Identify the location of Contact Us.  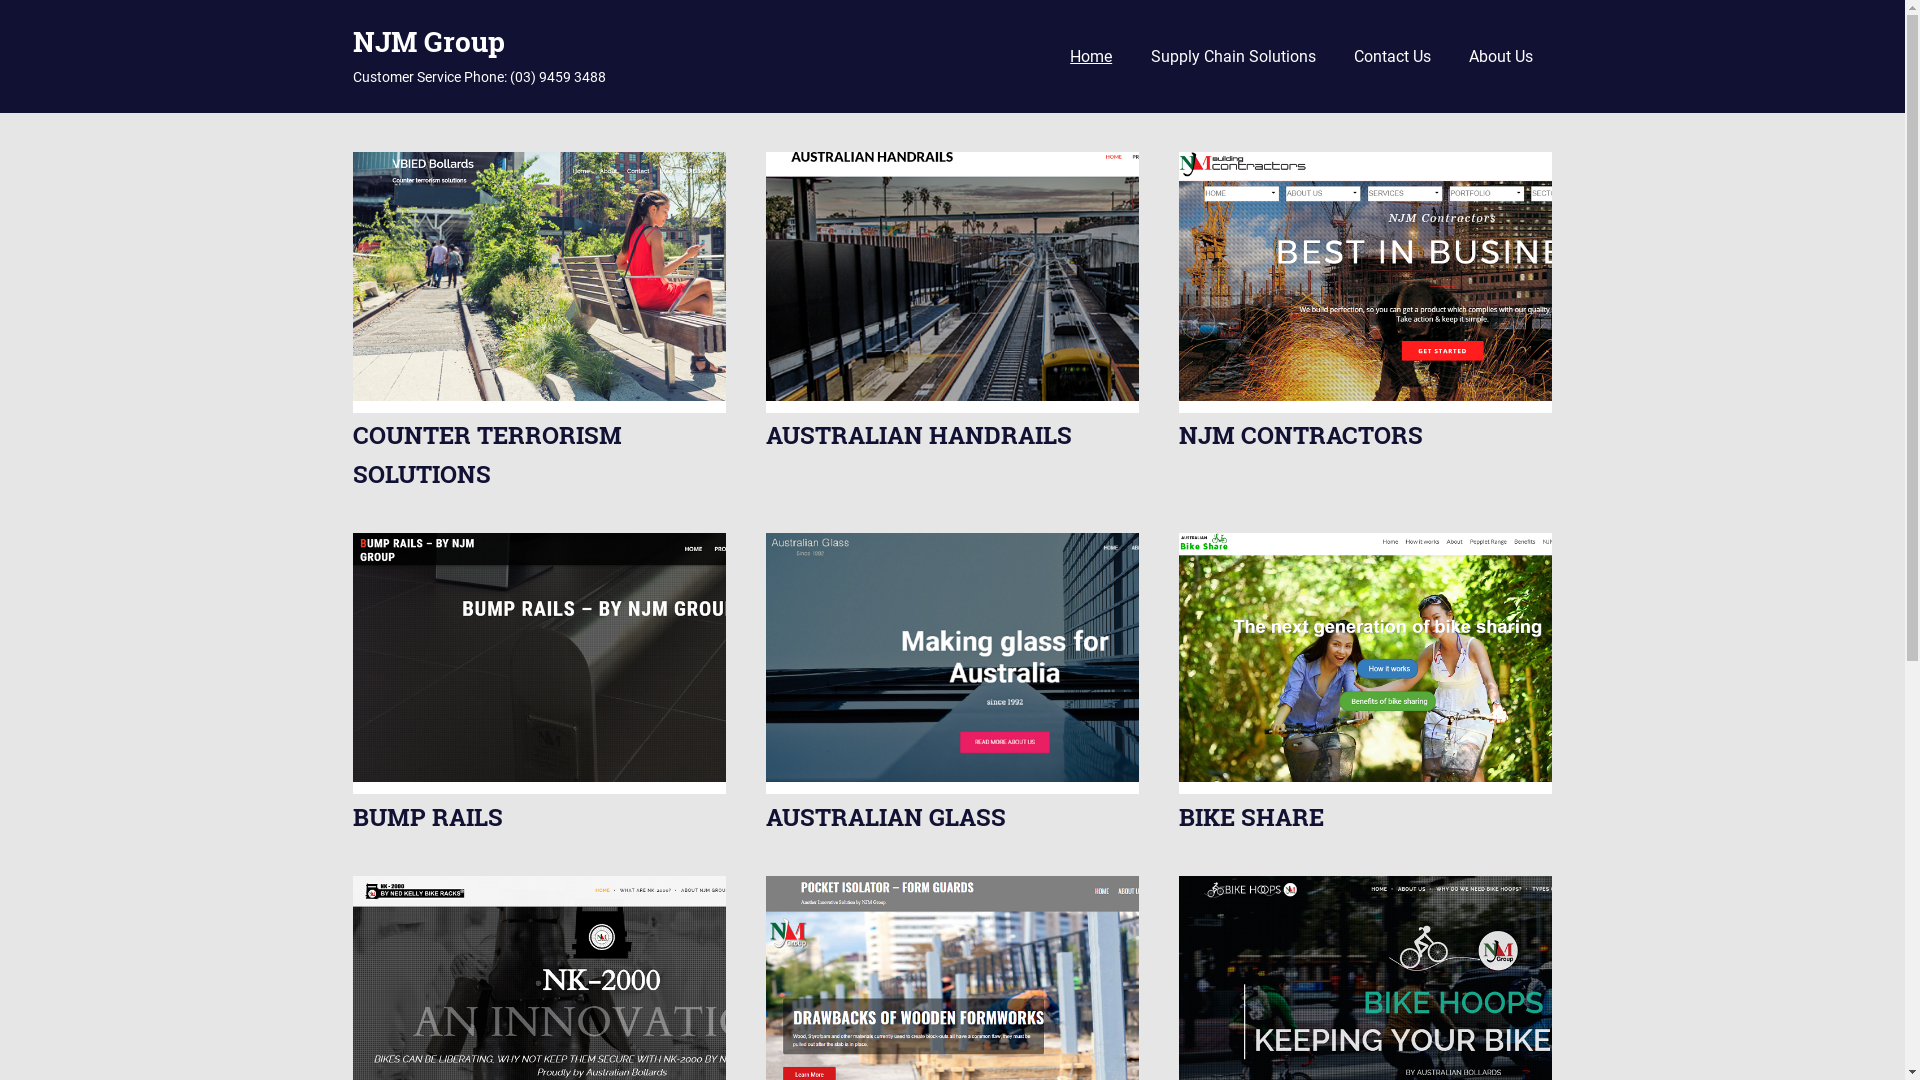
(1392, 57).